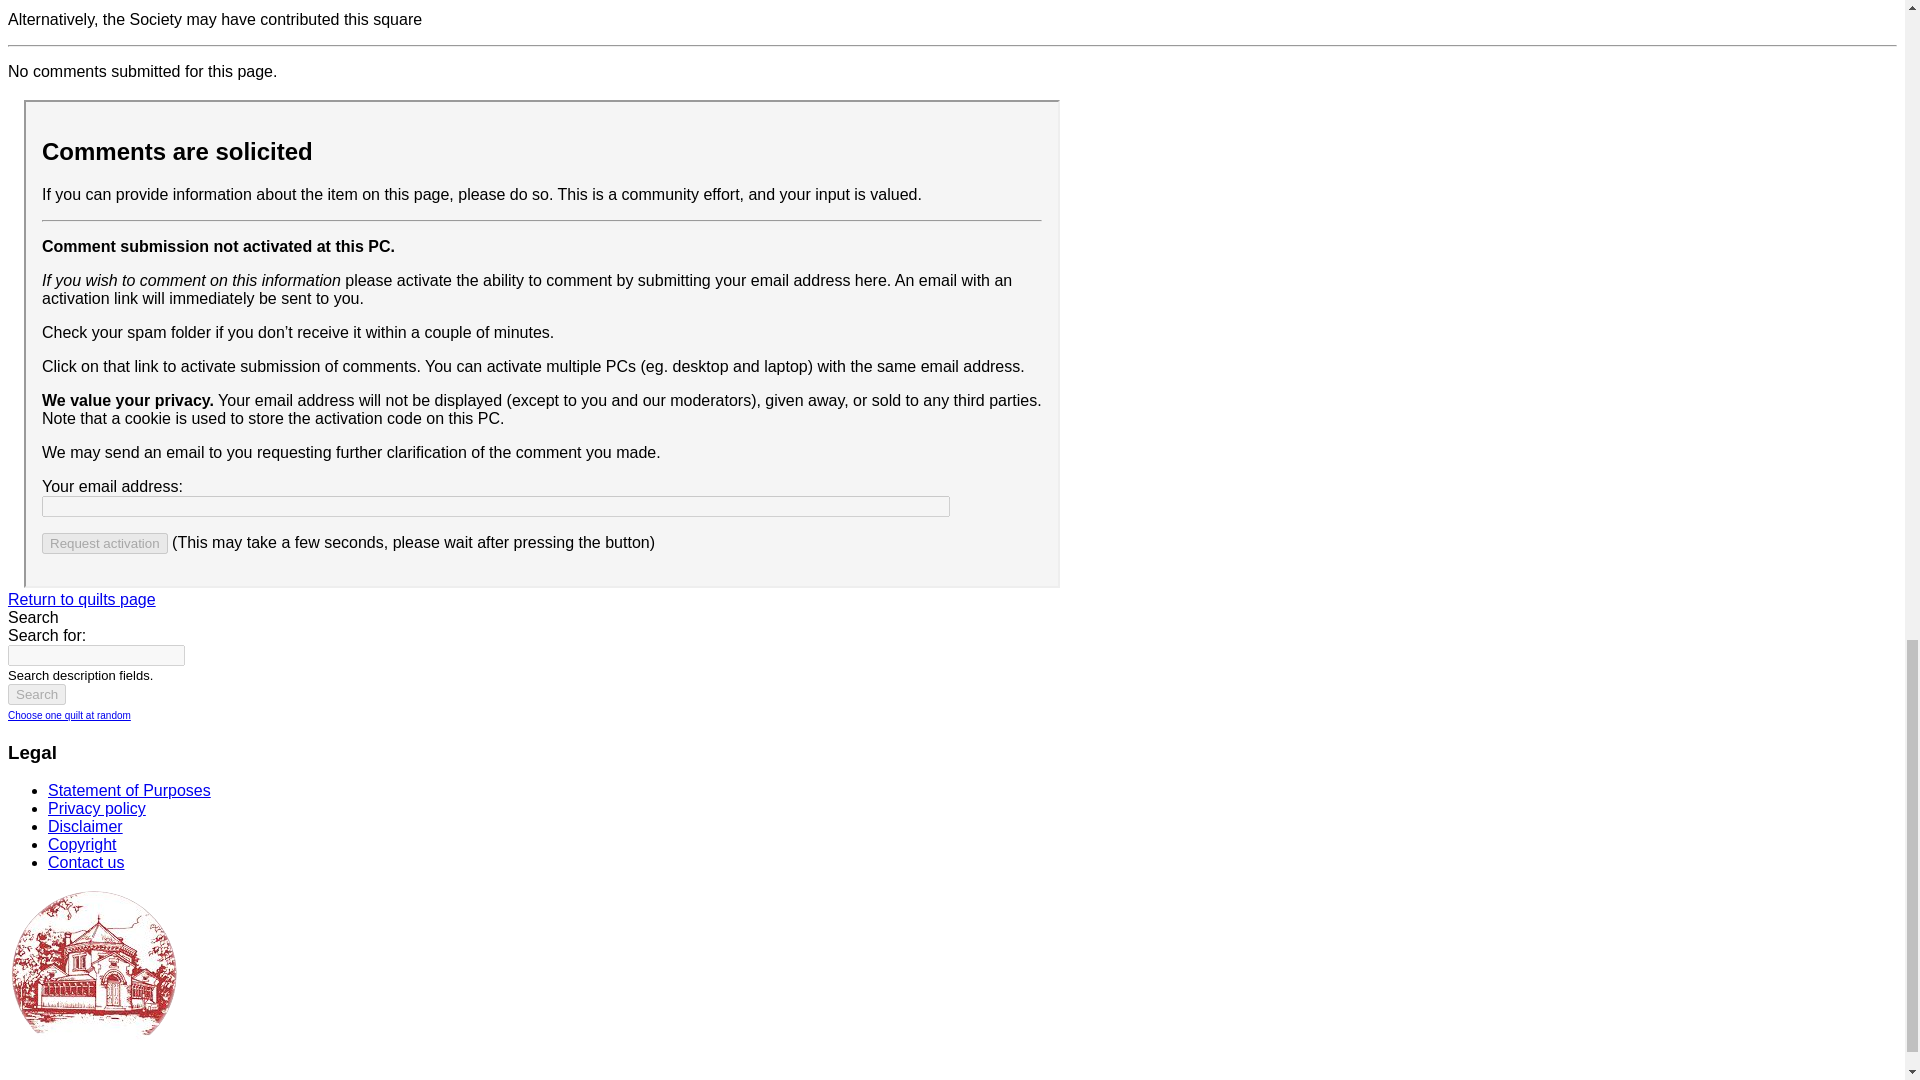 Image resolution: width=1920 pixels, height=1080 pixels. I want to click on Privacy policy, so click(96, 808).